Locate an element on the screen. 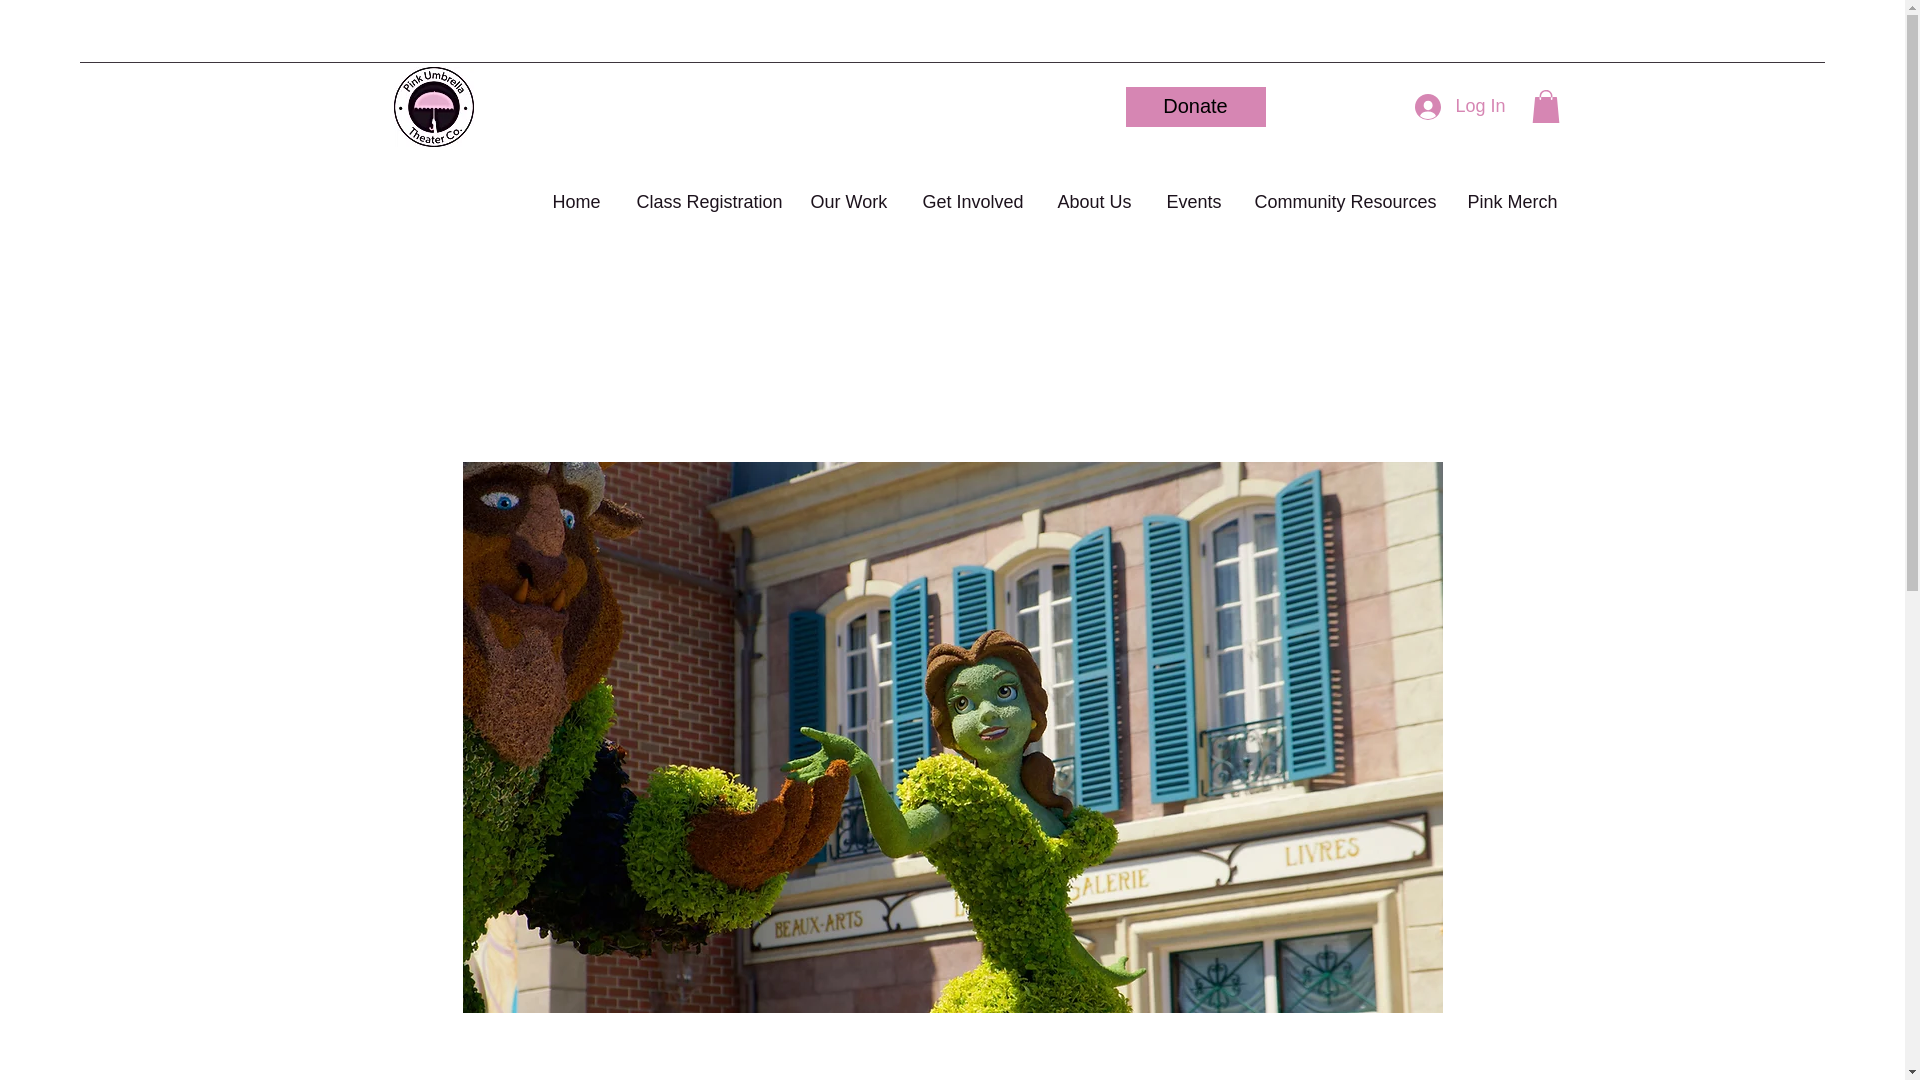  Pink Merch is located at coordinates (1512, 194).